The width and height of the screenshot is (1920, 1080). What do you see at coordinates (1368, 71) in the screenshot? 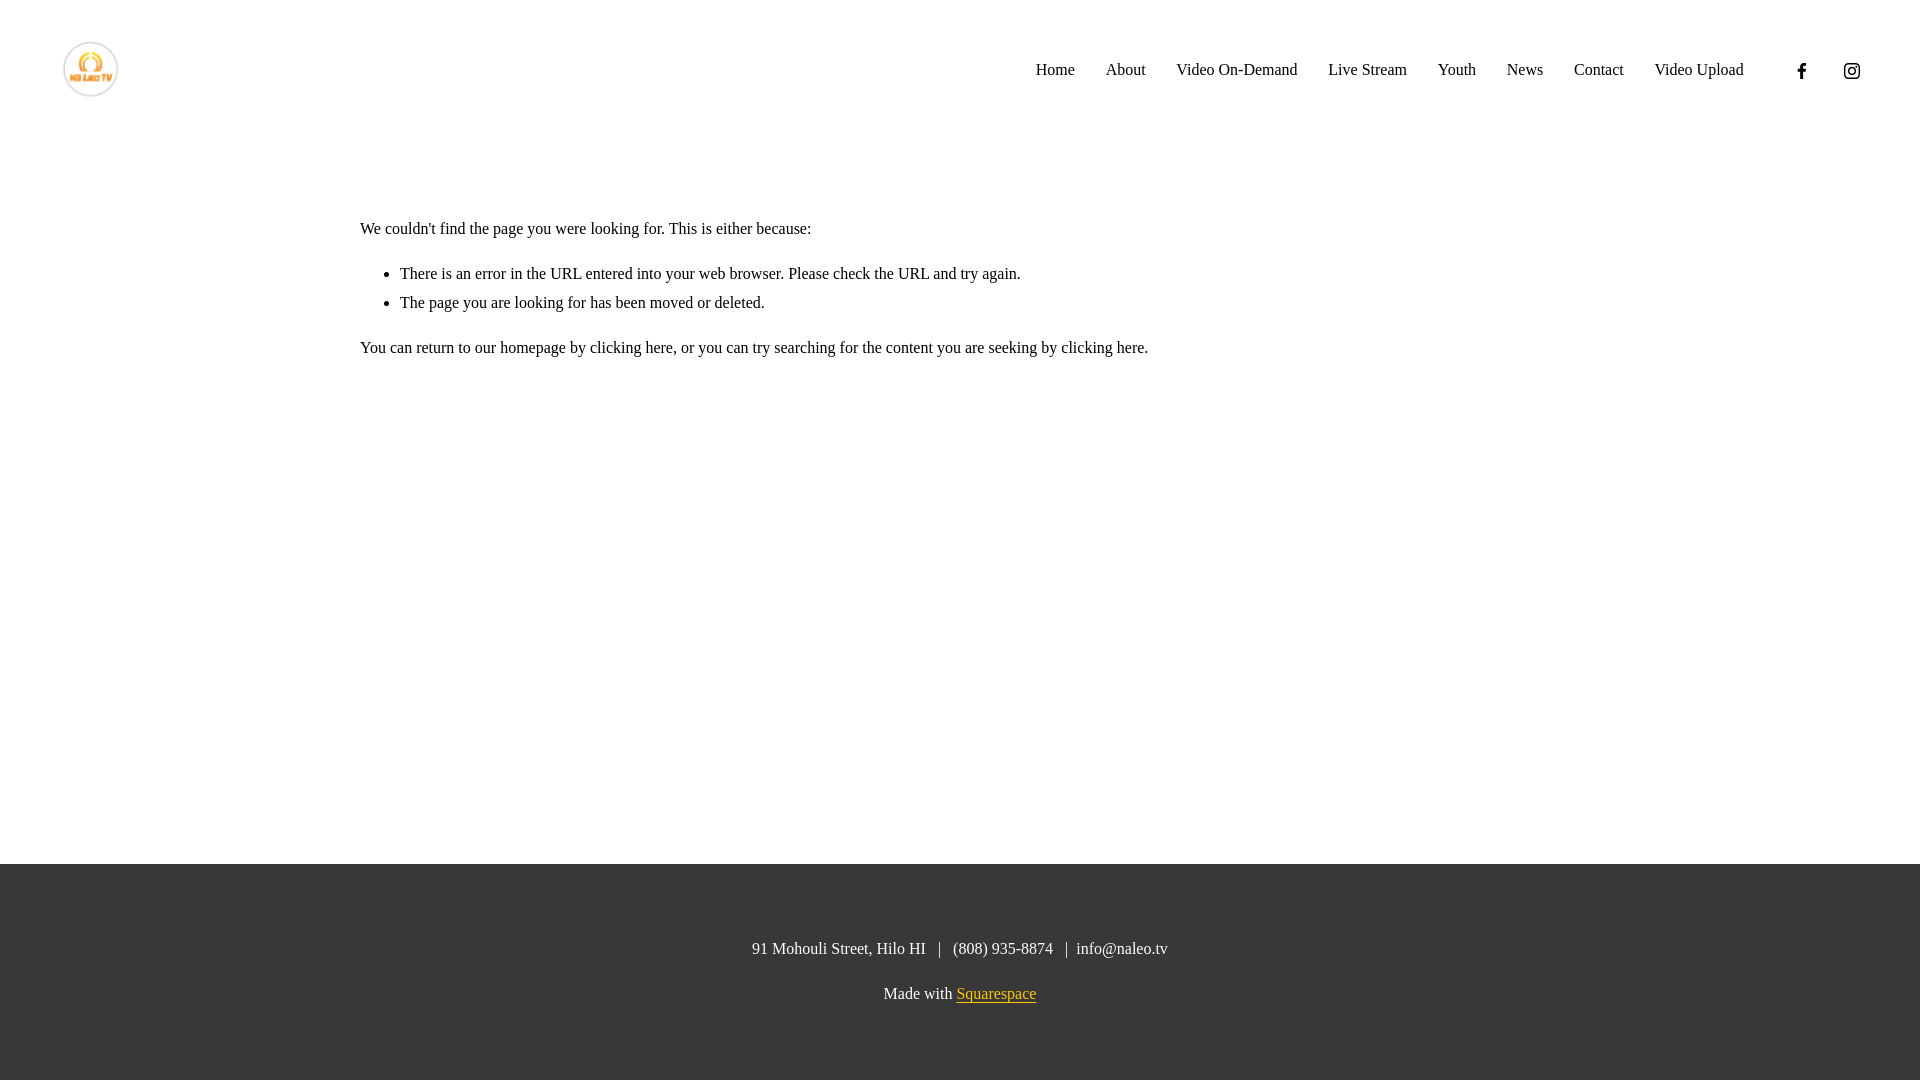
I see `Live Stream` at bounding box center [1368, 71].